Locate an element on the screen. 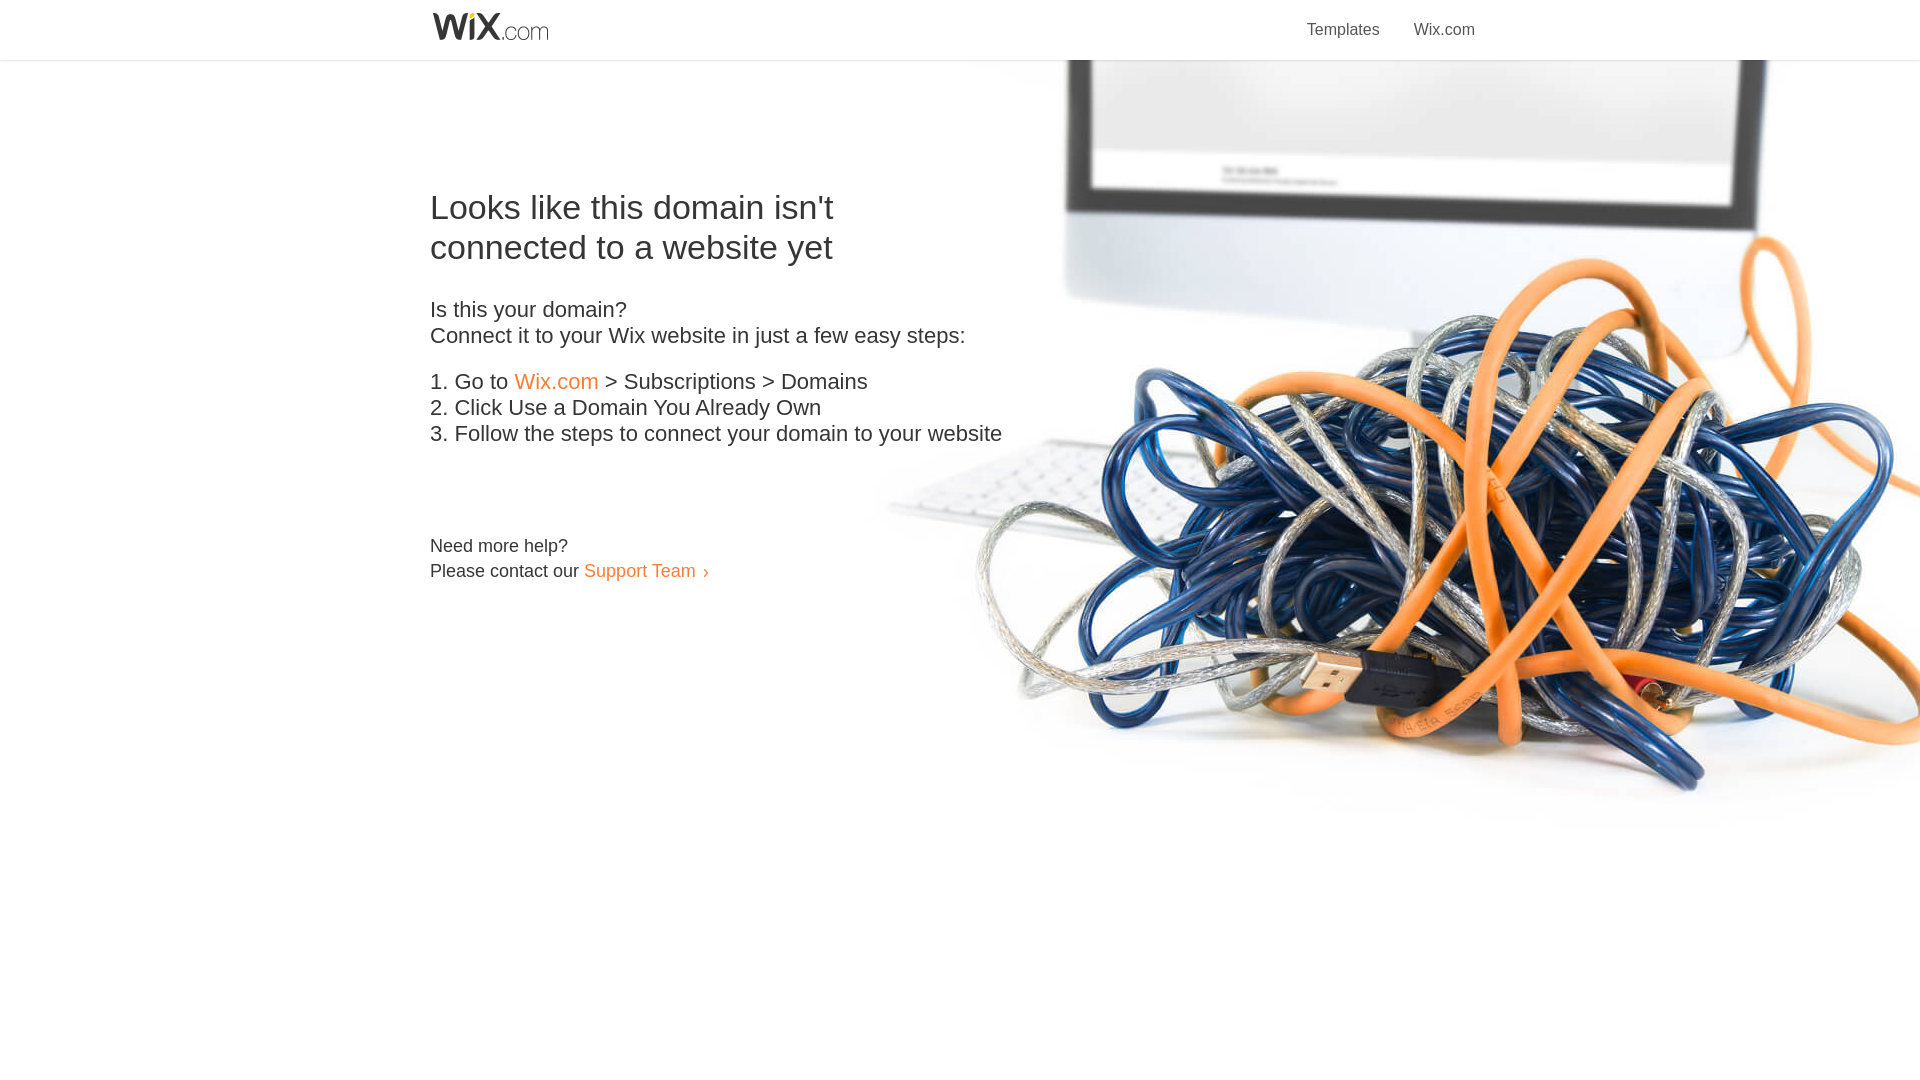 This screenshot has width=1920, height=1080. Support Team is located at coordinates (639, 570).